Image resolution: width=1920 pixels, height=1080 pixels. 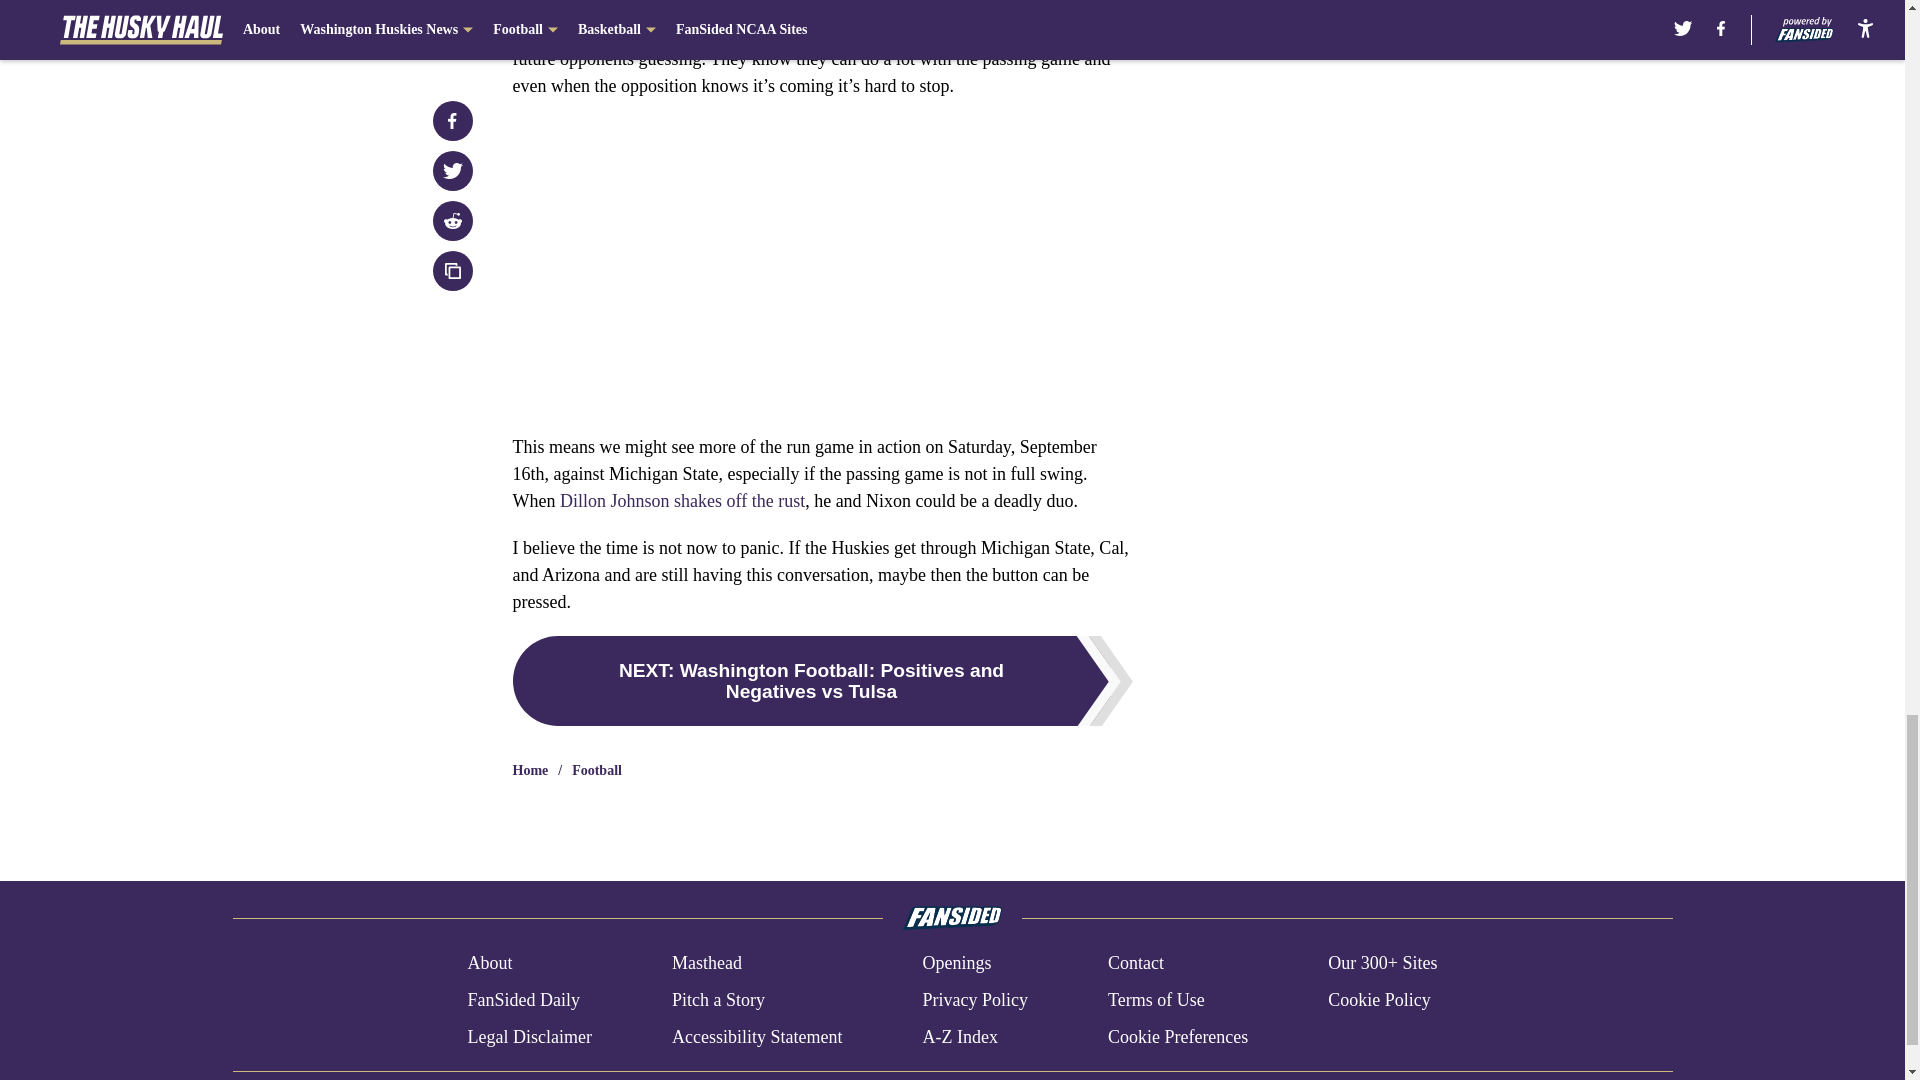 I want to click on Dillon Johnson shakes off the rust, so click(x=682, y=500).